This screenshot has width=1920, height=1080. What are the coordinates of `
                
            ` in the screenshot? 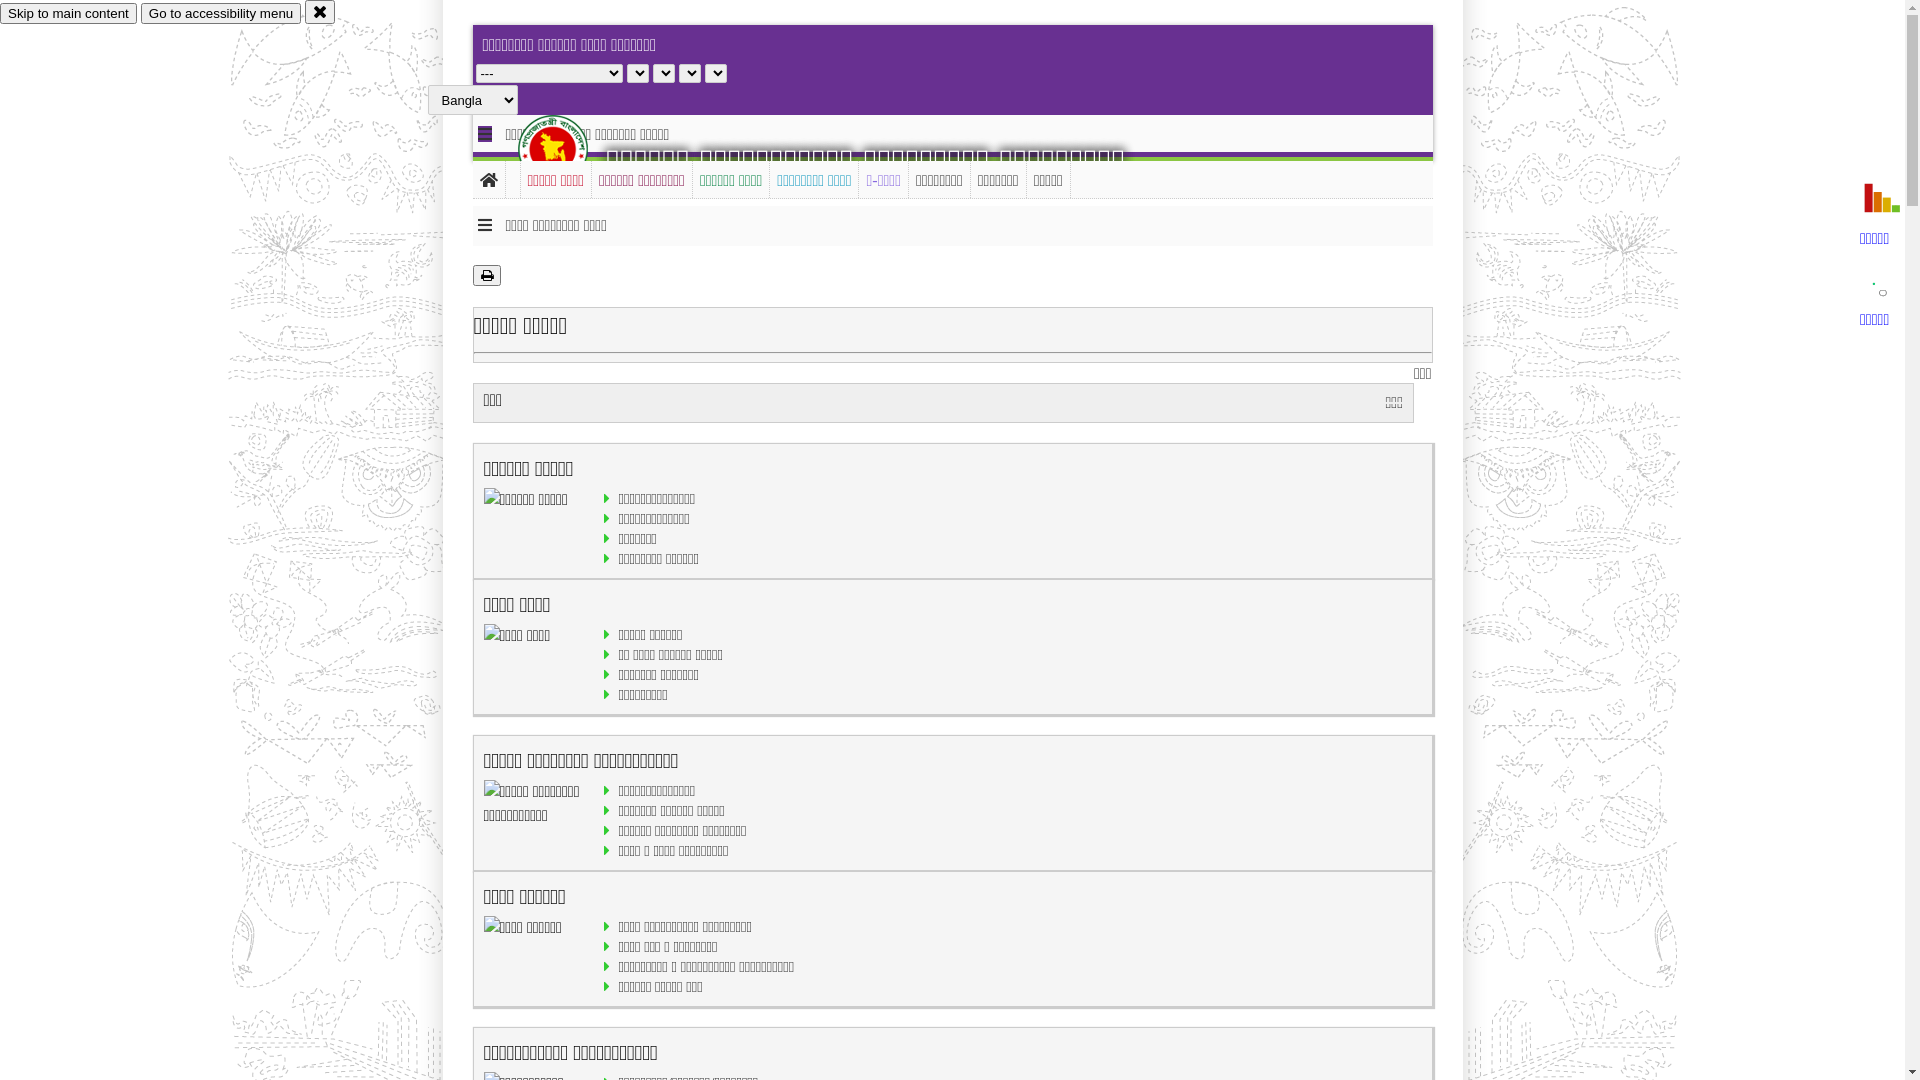 It's located at (570, 149).